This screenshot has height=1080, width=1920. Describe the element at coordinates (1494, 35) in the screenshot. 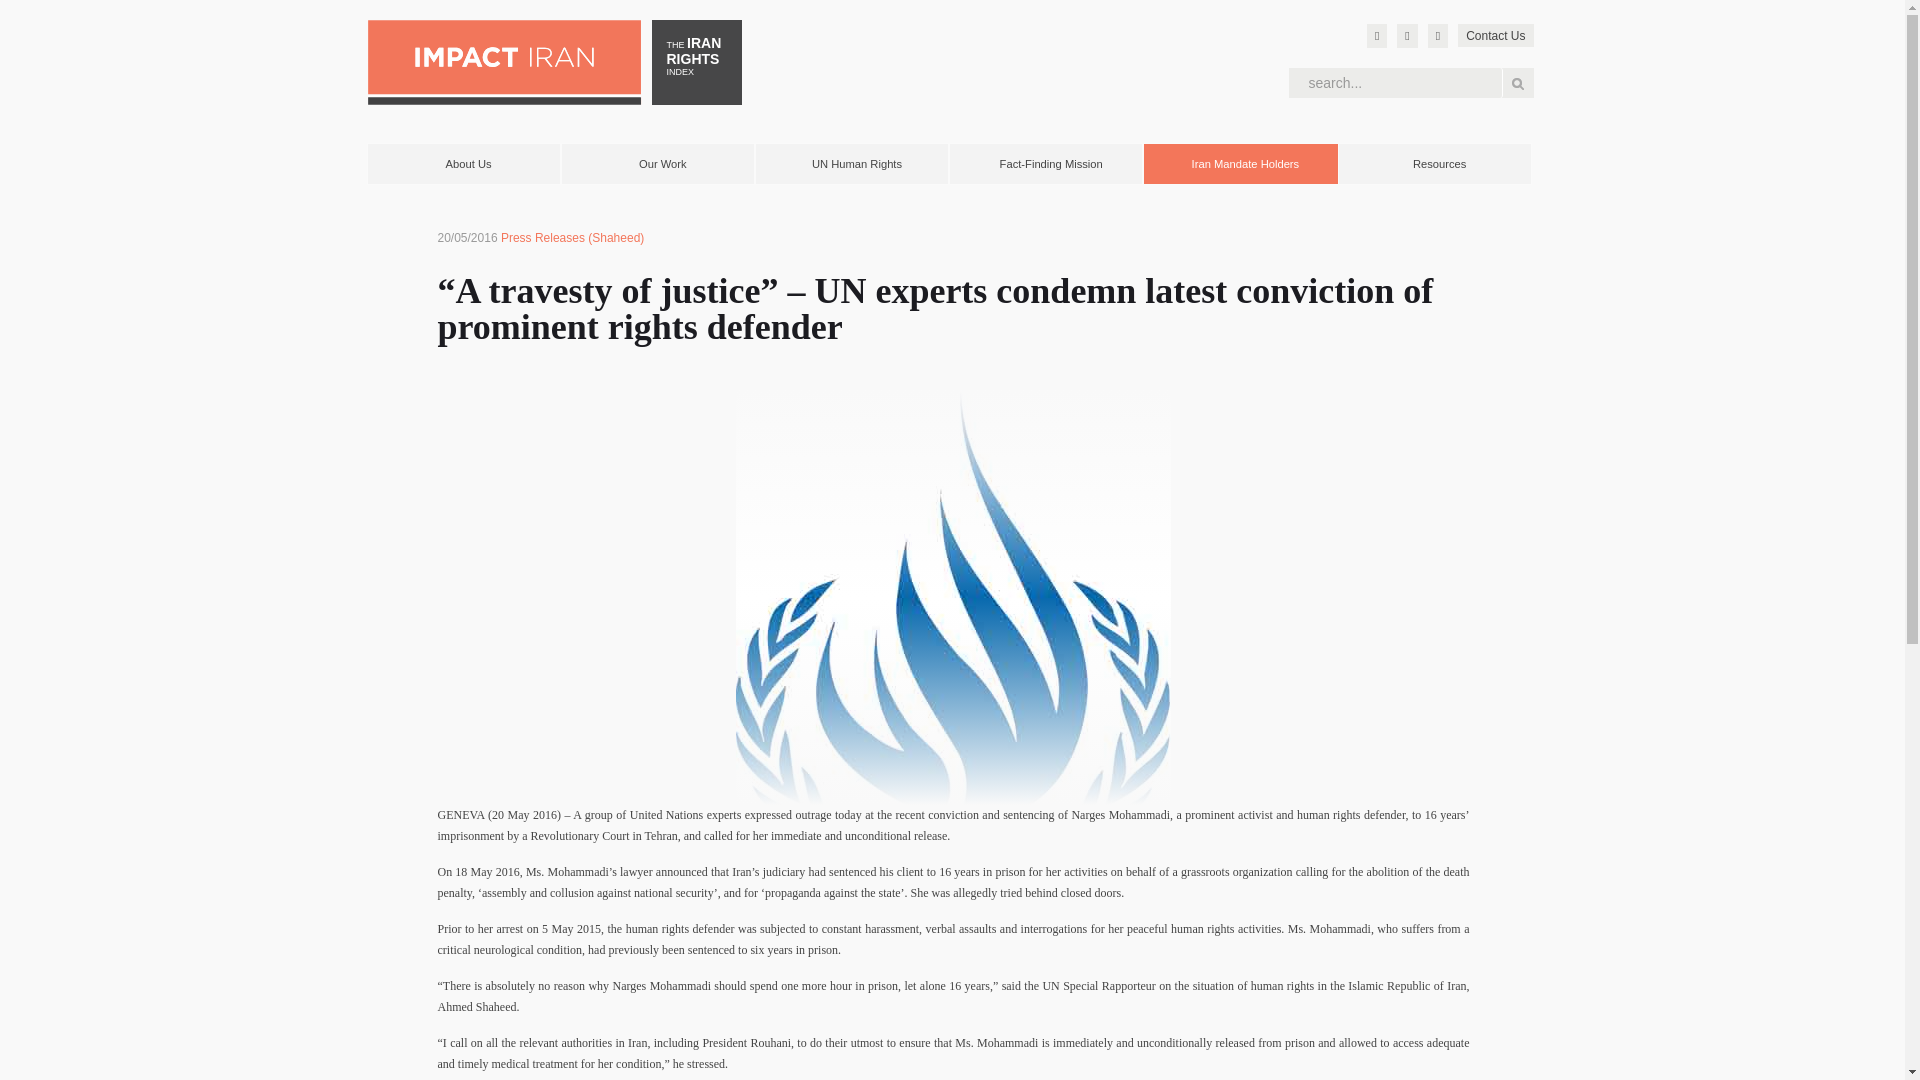

I see `Contact Us` at that location.